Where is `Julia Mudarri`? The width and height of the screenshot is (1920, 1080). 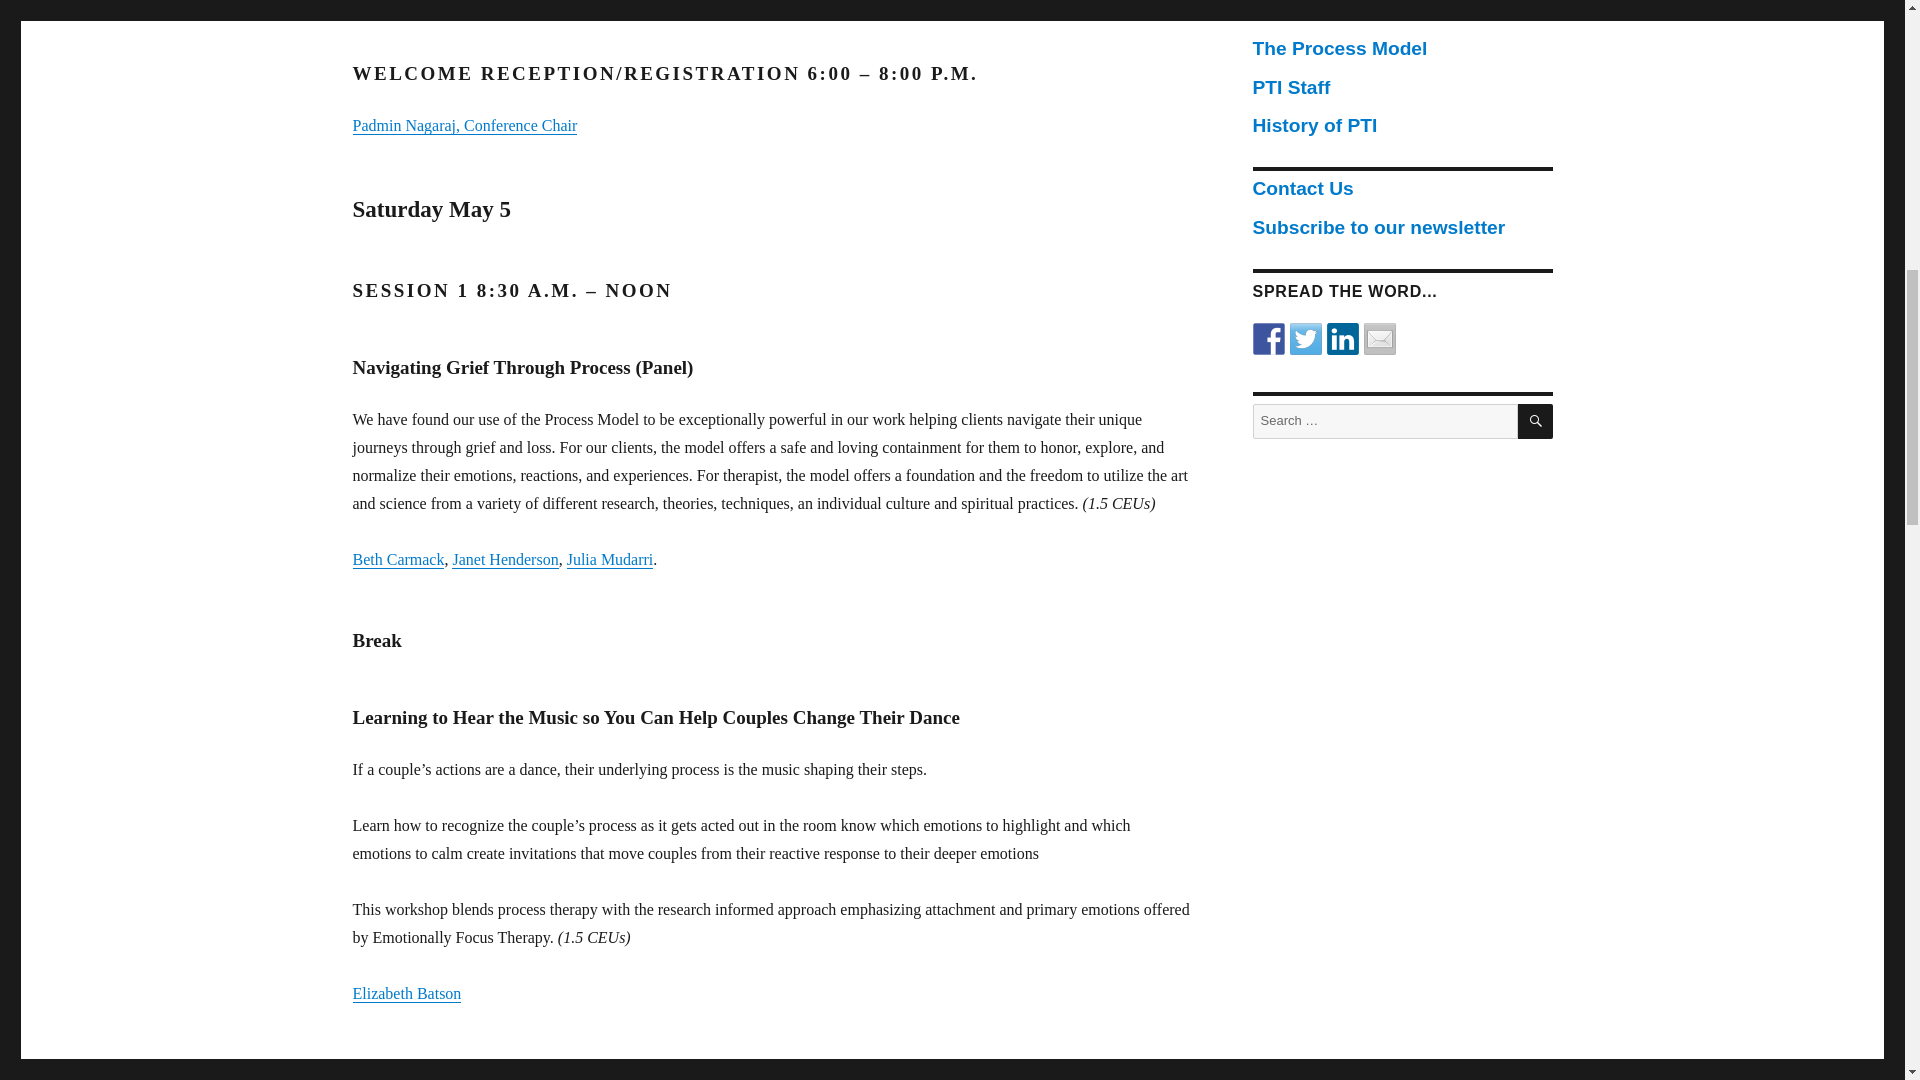
Julia Mudarri is located at coordinates (610, 559).